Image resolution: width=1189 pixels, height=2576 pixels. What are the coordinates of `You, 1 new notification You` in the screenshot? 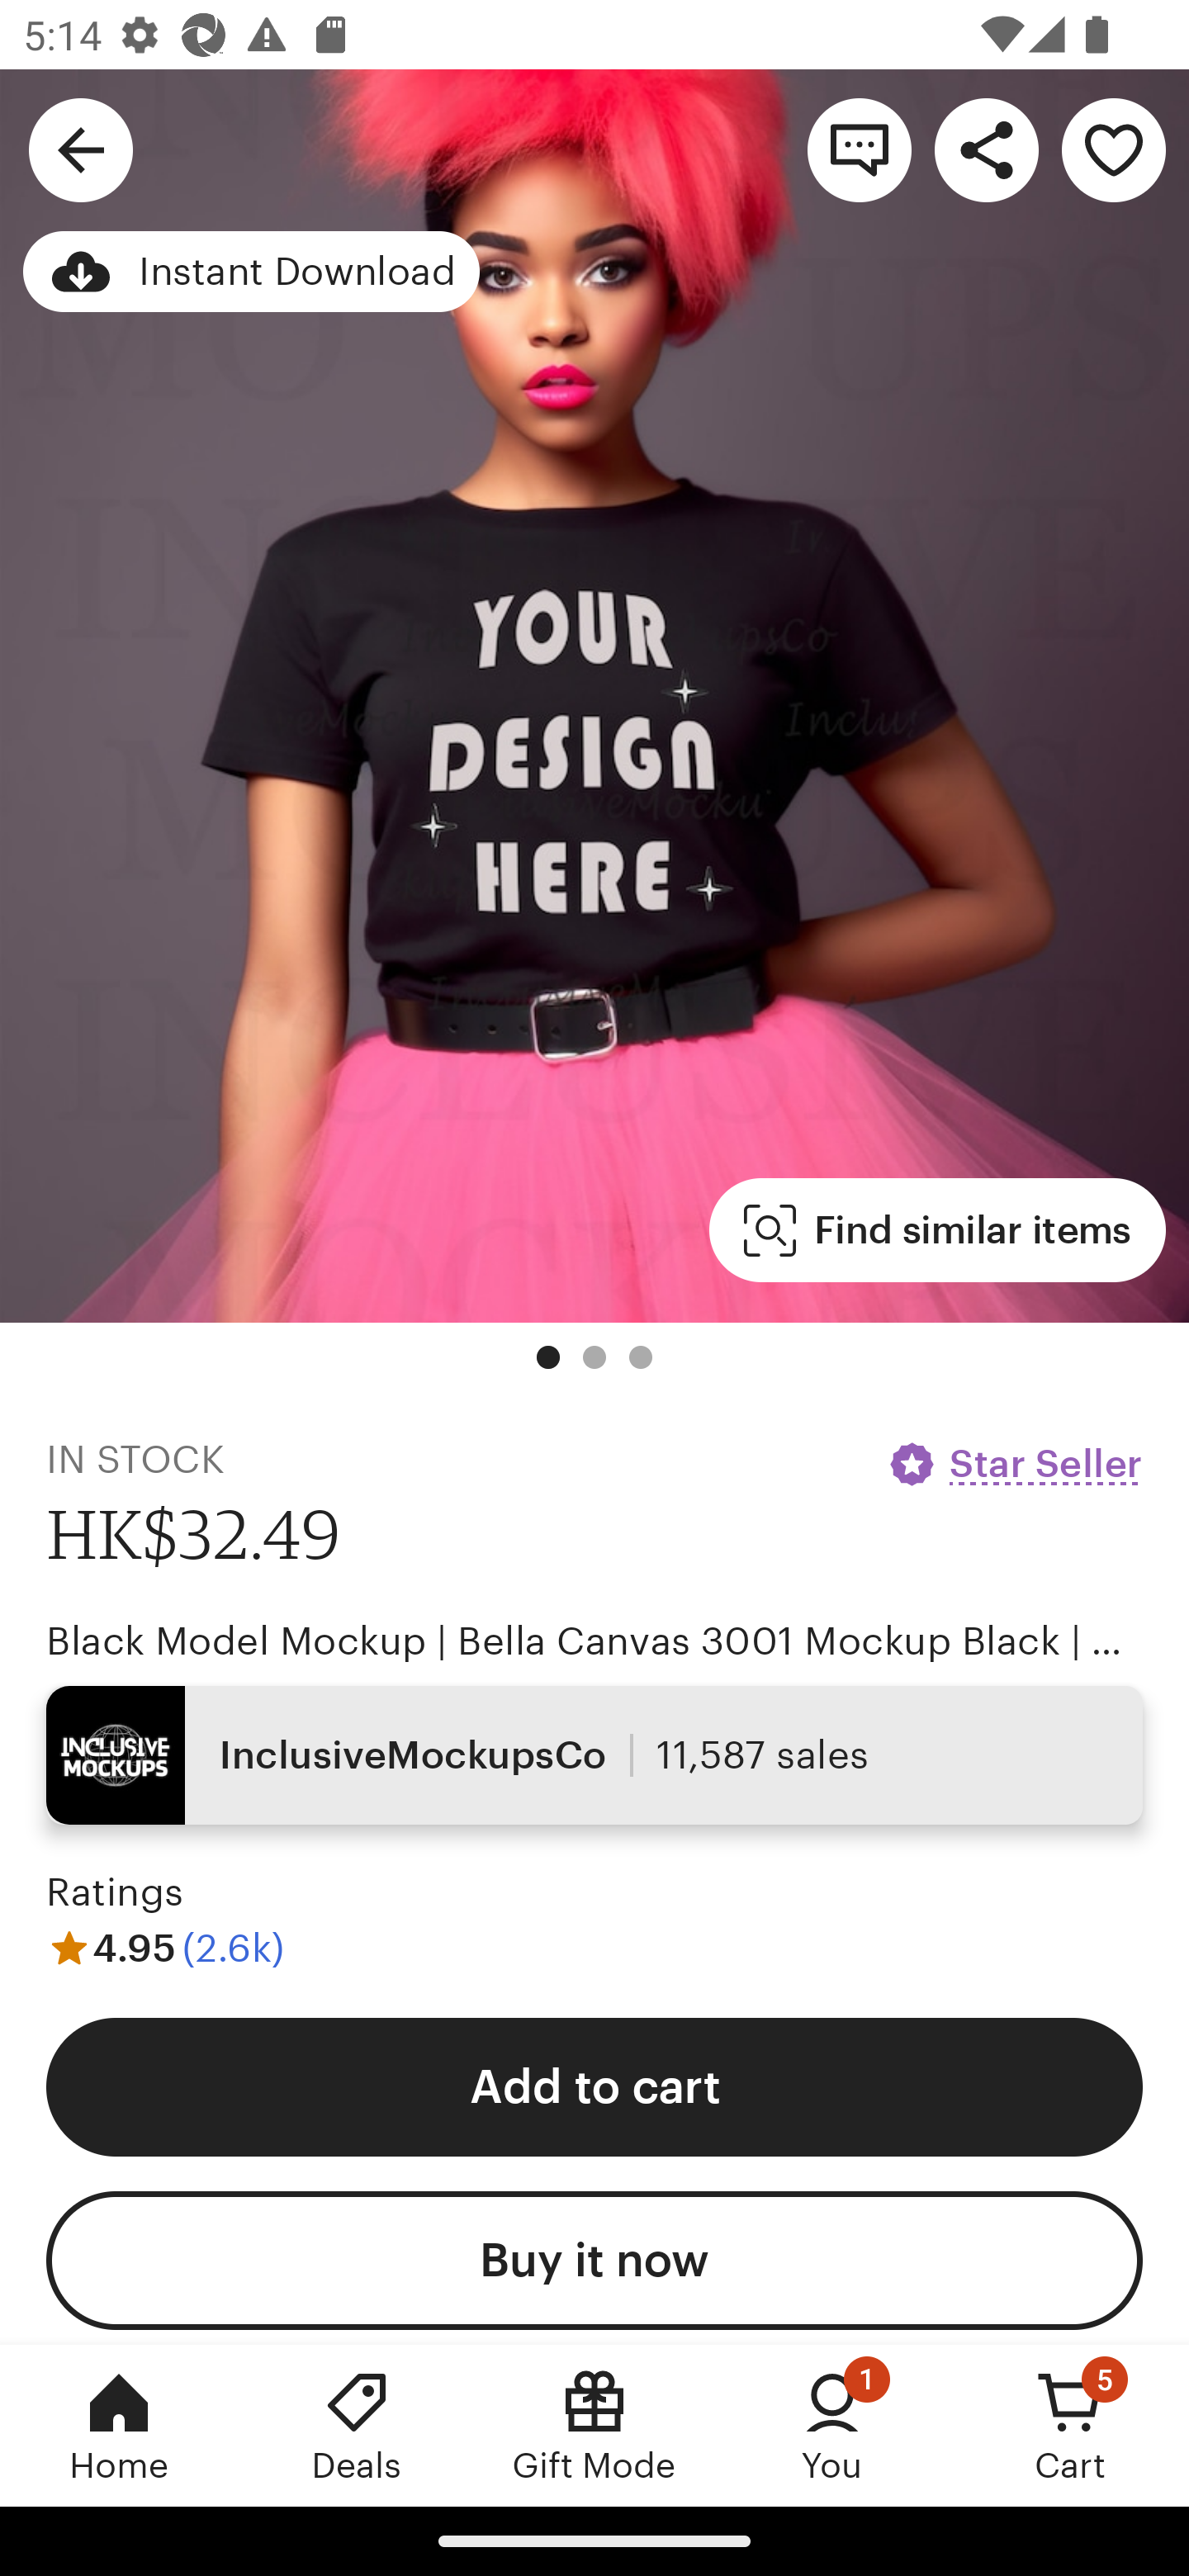 It's located at (832, 2425).